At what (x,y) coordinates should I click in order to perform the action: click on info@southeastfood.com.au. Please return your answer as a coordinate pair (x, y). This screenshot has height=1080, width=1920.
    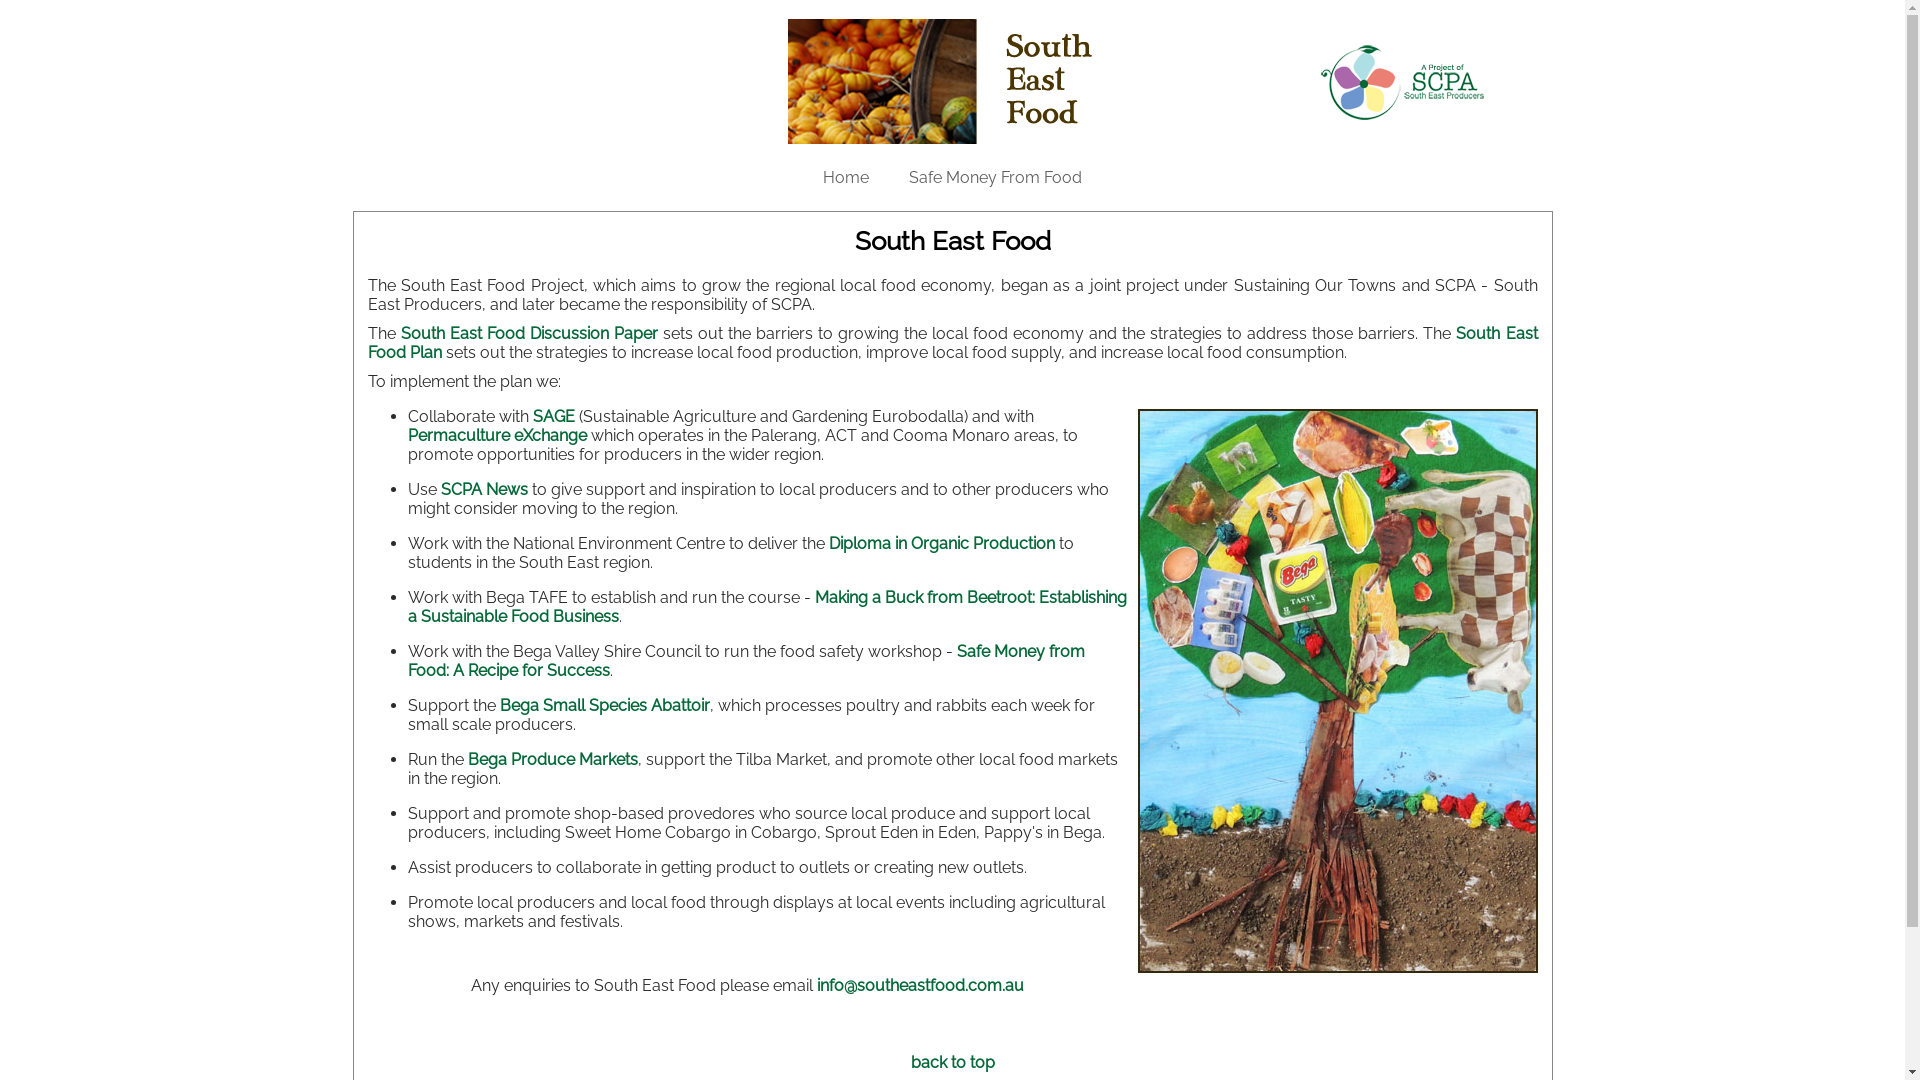
    Looking at the image, I should click on (920, 986).